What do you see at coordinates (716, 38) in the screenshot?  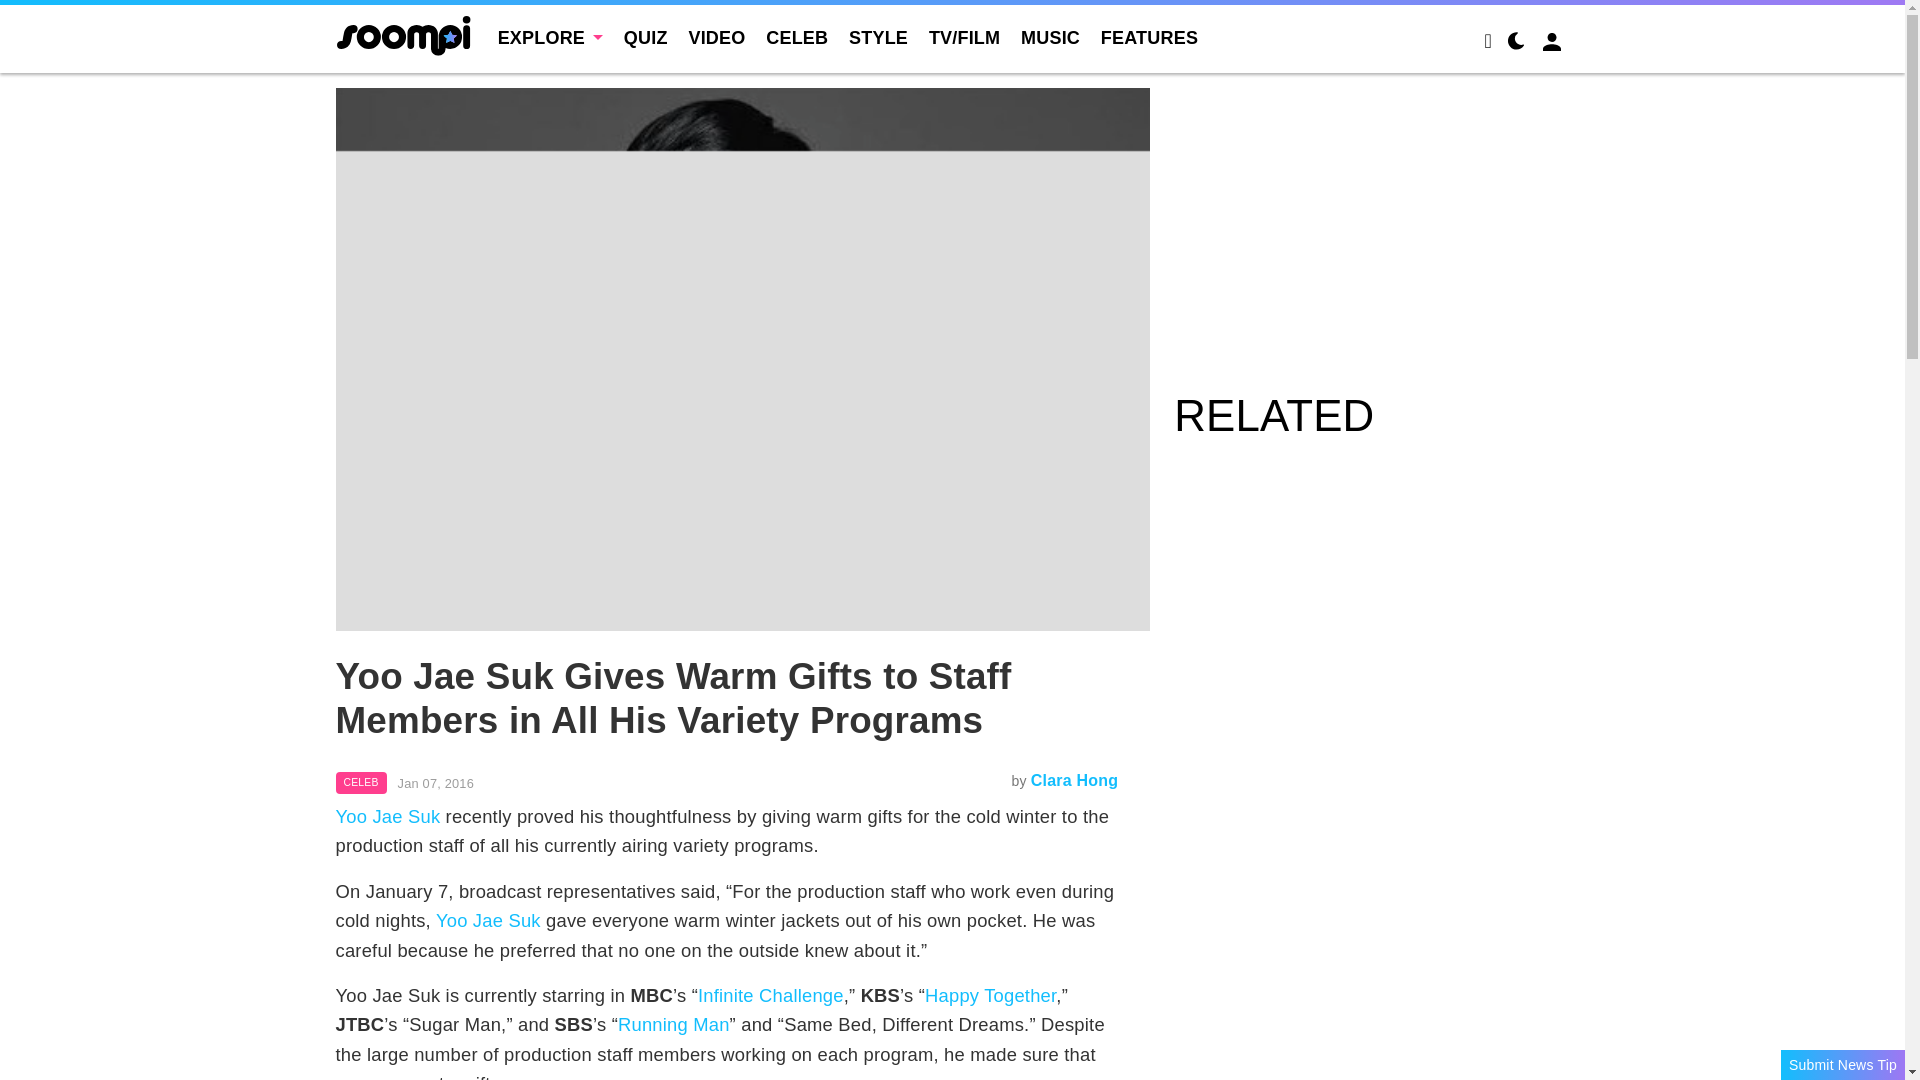 I see `VIDEO` at bounding box center [716, 38].